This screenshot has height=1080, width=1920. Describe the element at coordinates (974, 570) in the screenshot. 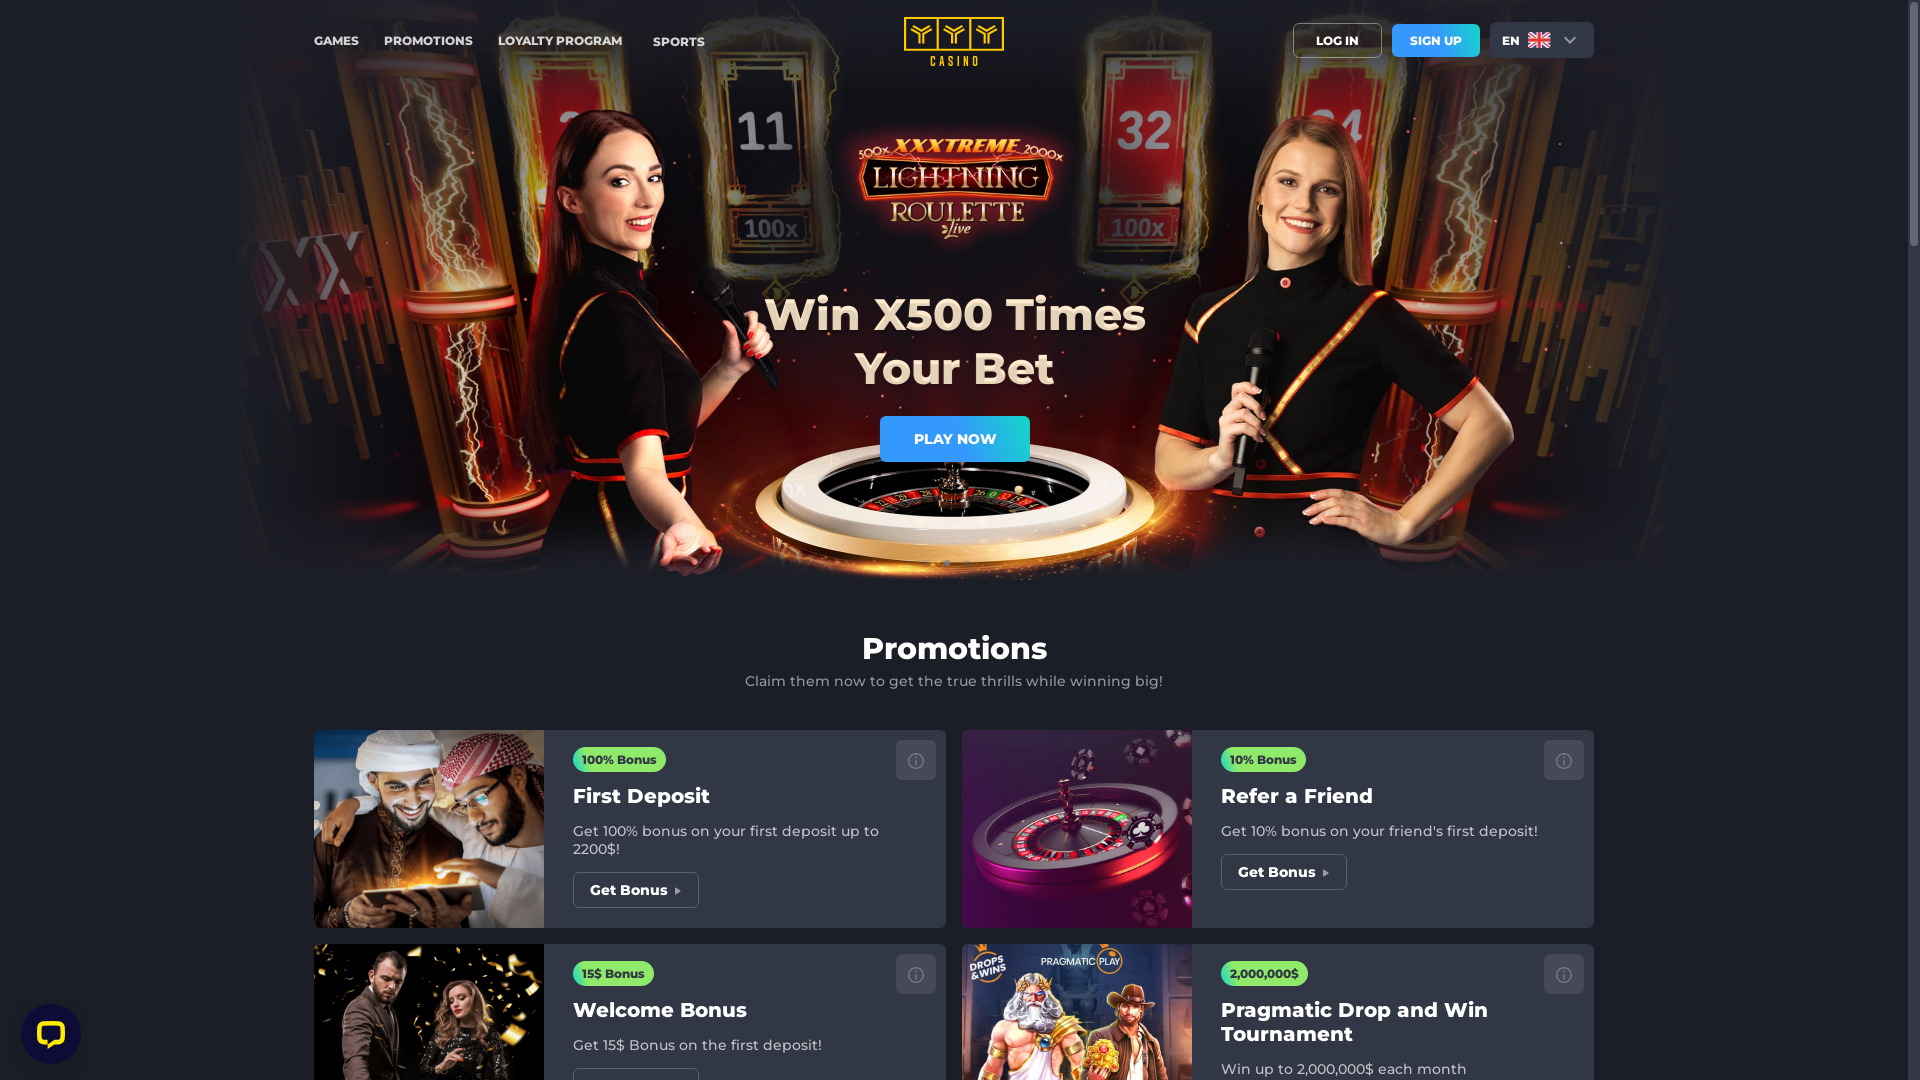

I see `3` at that location.